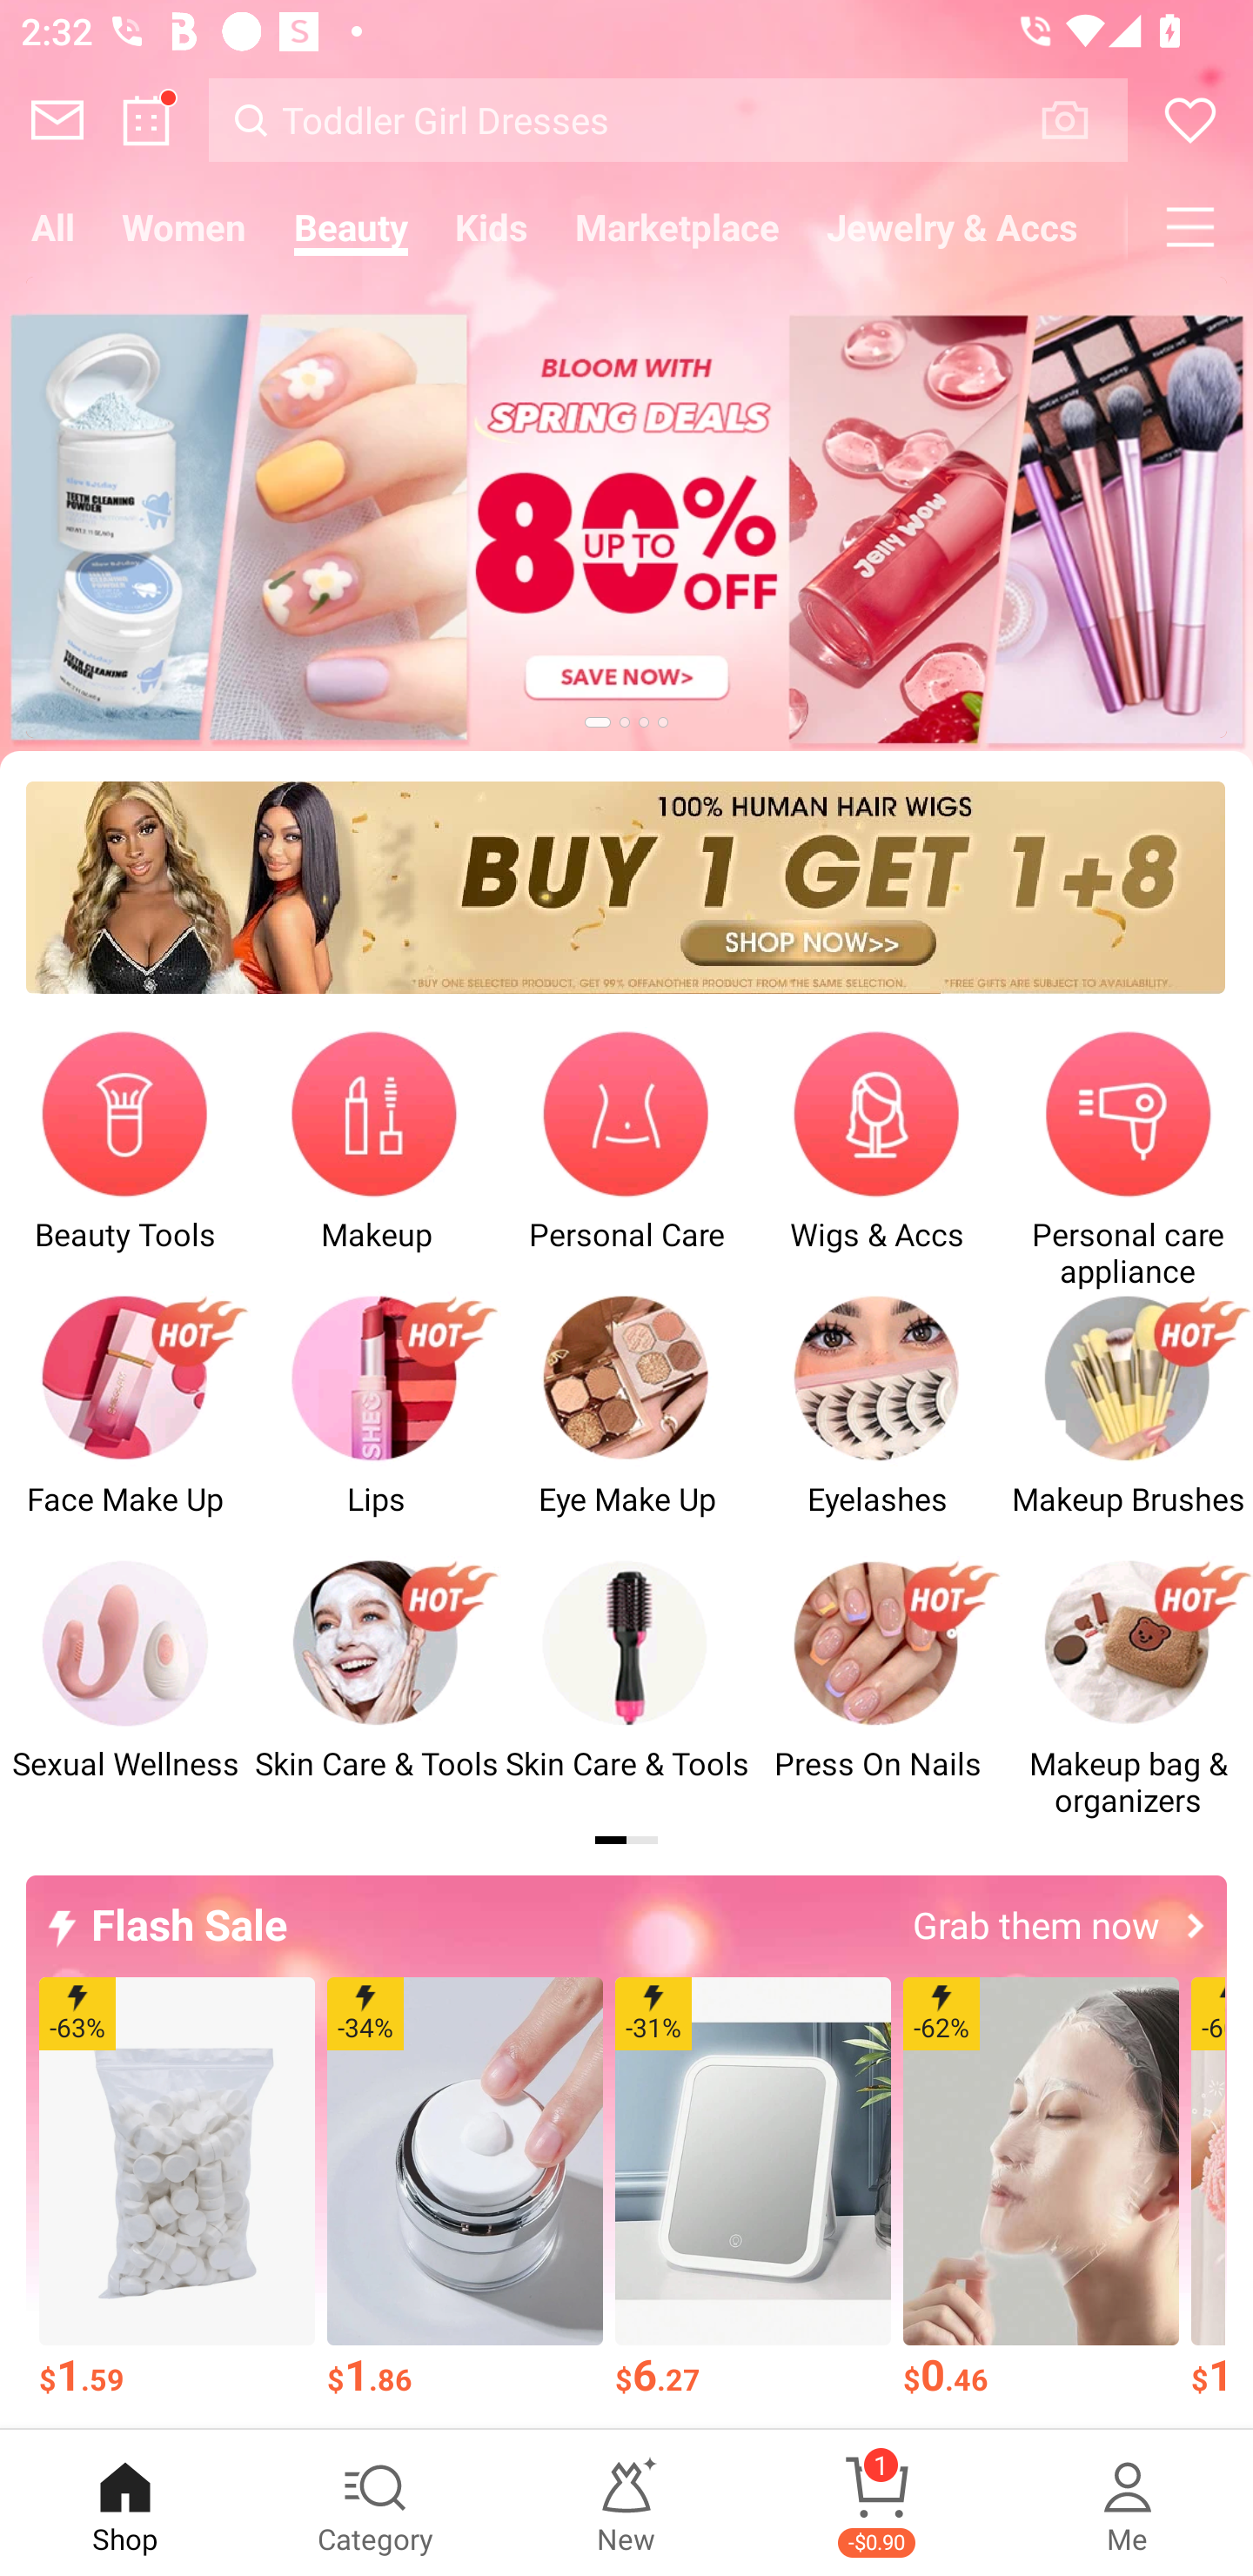 The height and width of the screenshot is (2576, 1253). I want to click on VISUAL SEARCH, so click(1081, 119).